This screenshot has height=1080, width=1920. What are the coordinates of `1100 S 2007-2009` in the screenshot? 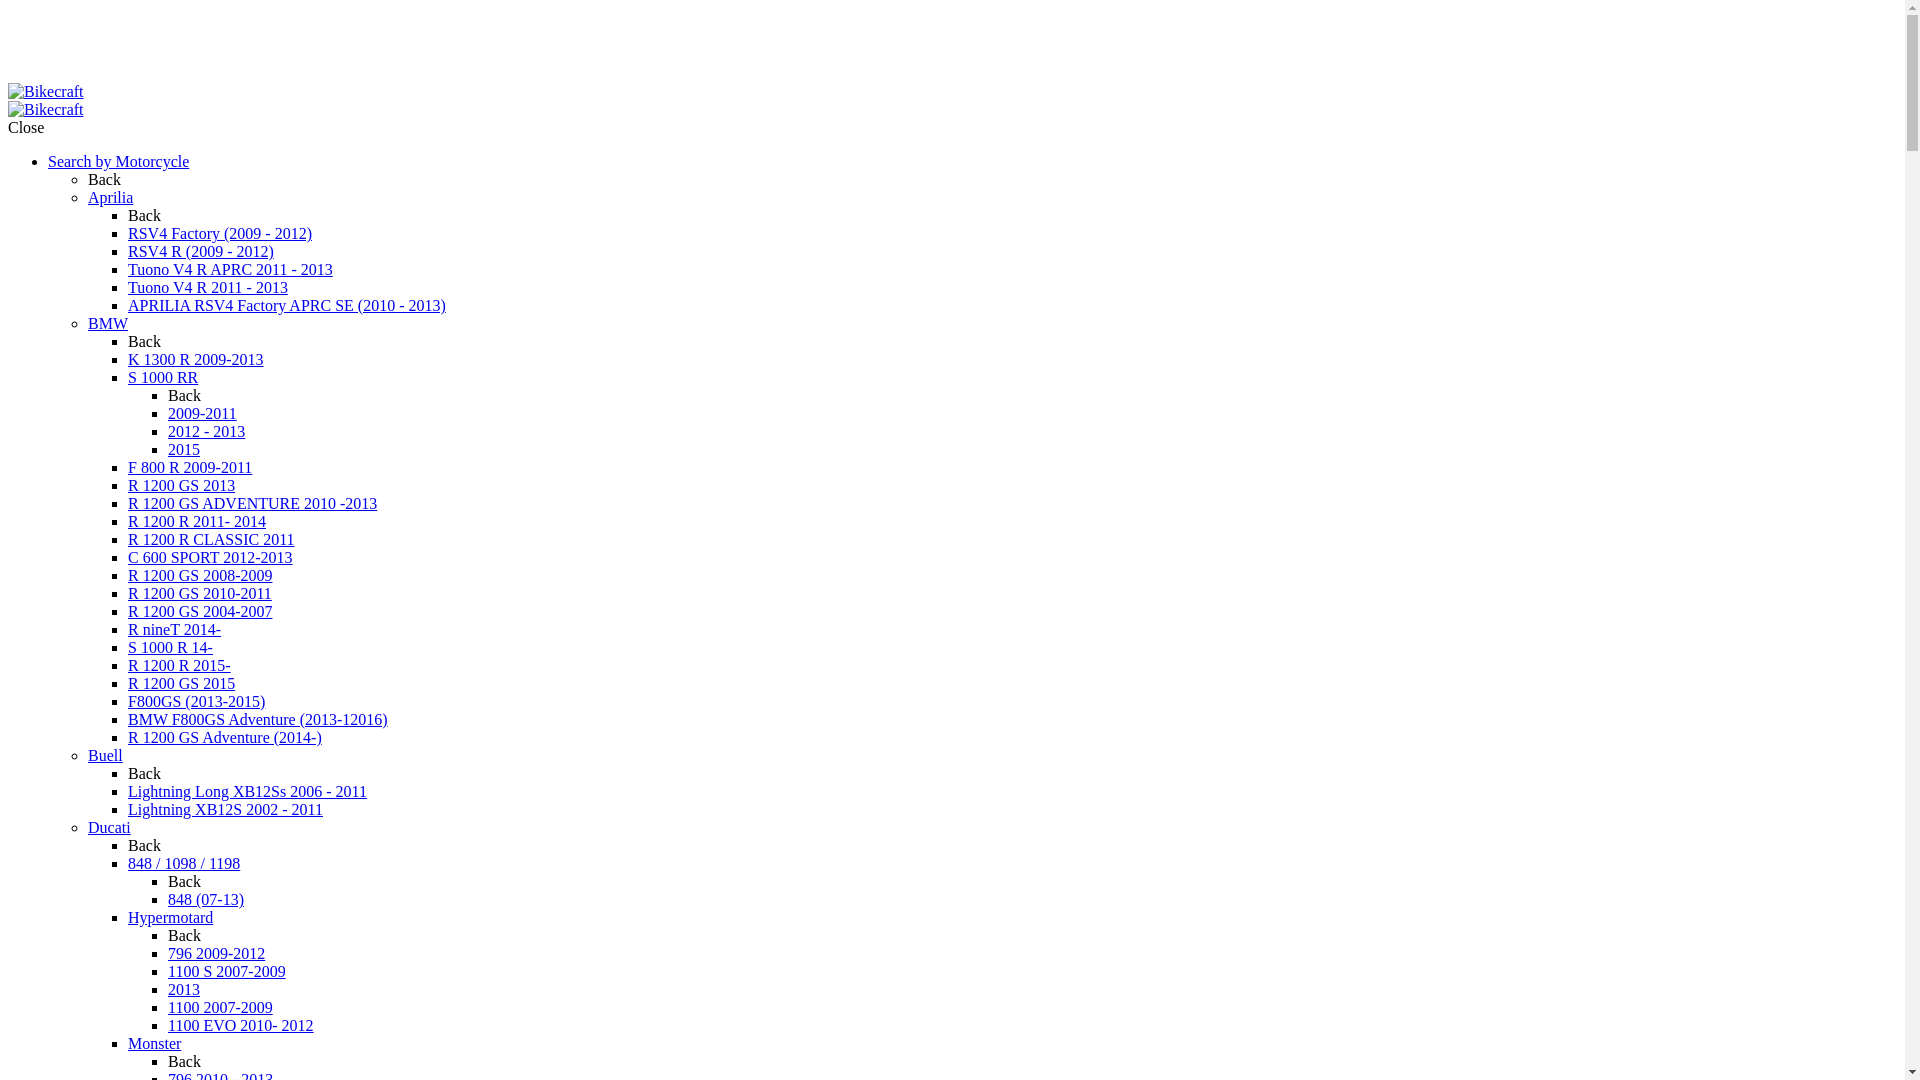 It's located at (227, 972).